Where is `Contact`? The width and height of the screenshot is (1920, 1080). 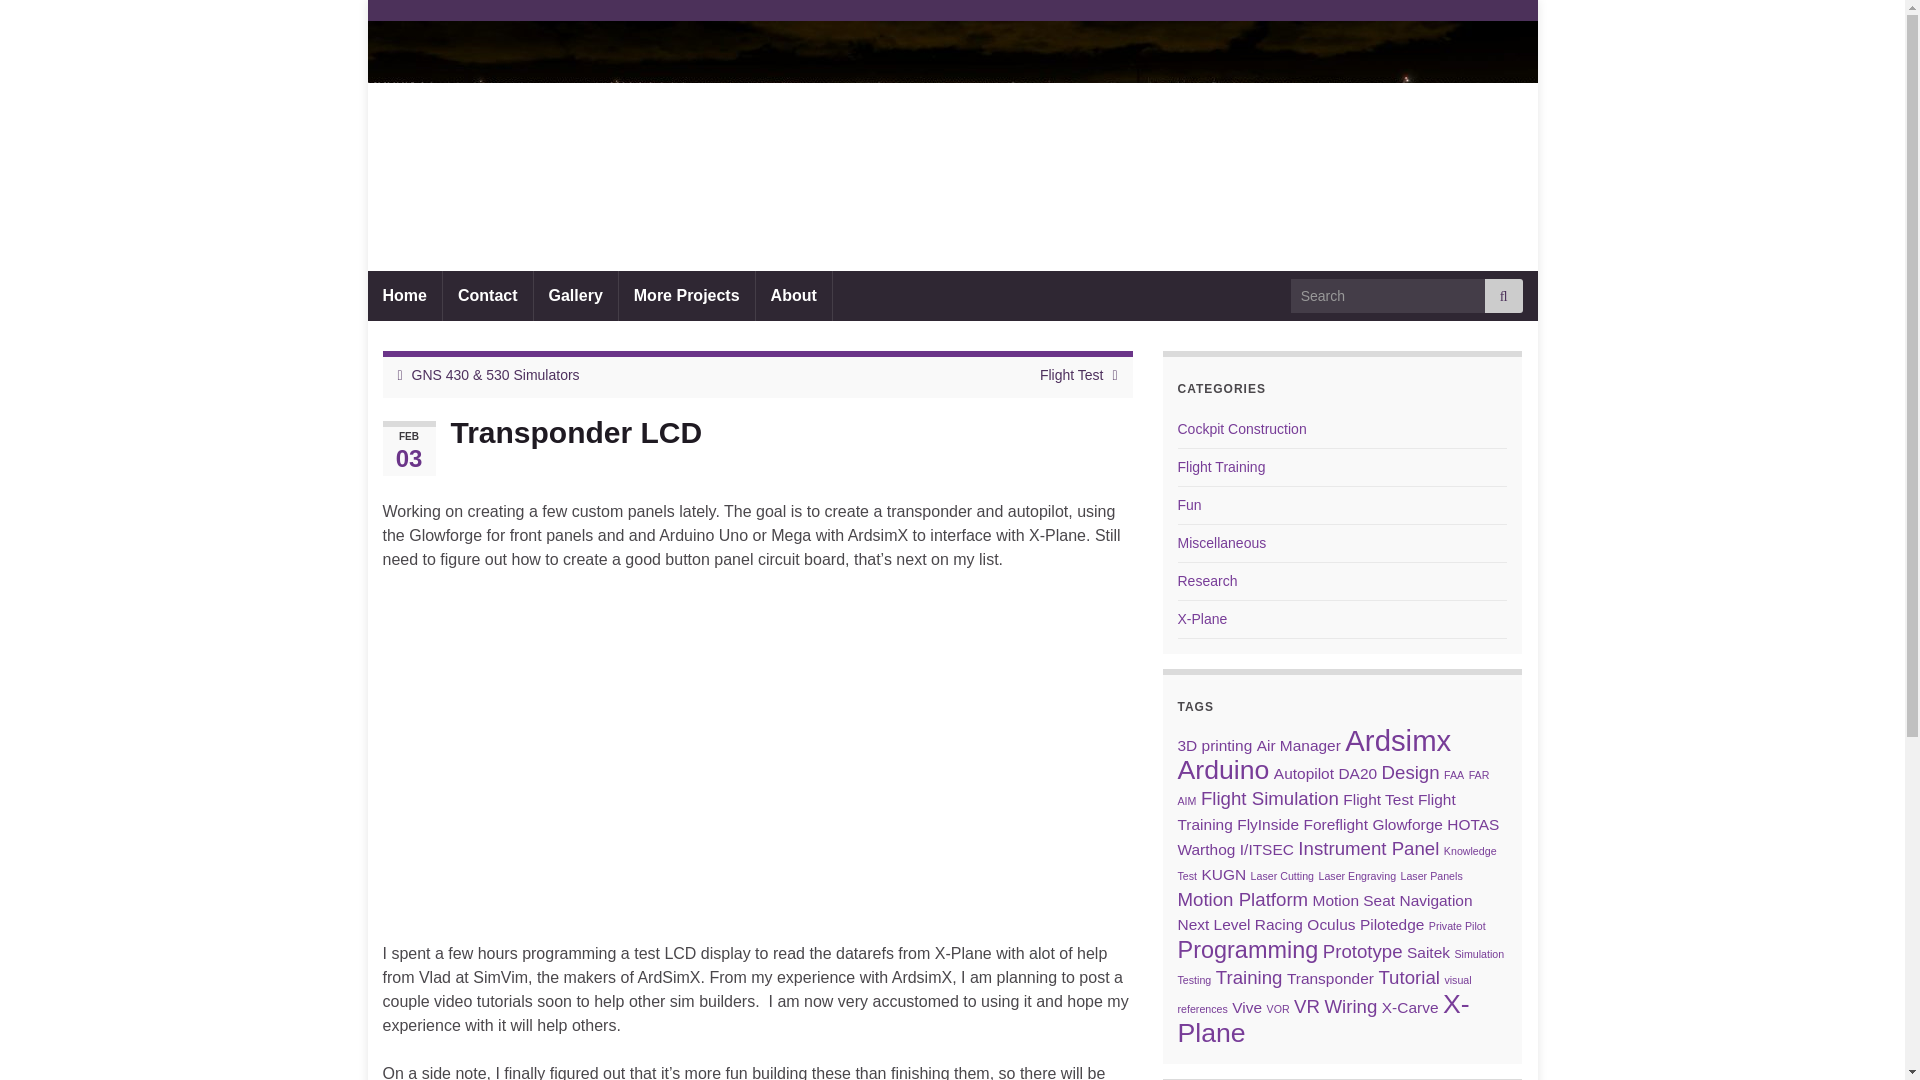
Contact is located at coordinates (488, 296).